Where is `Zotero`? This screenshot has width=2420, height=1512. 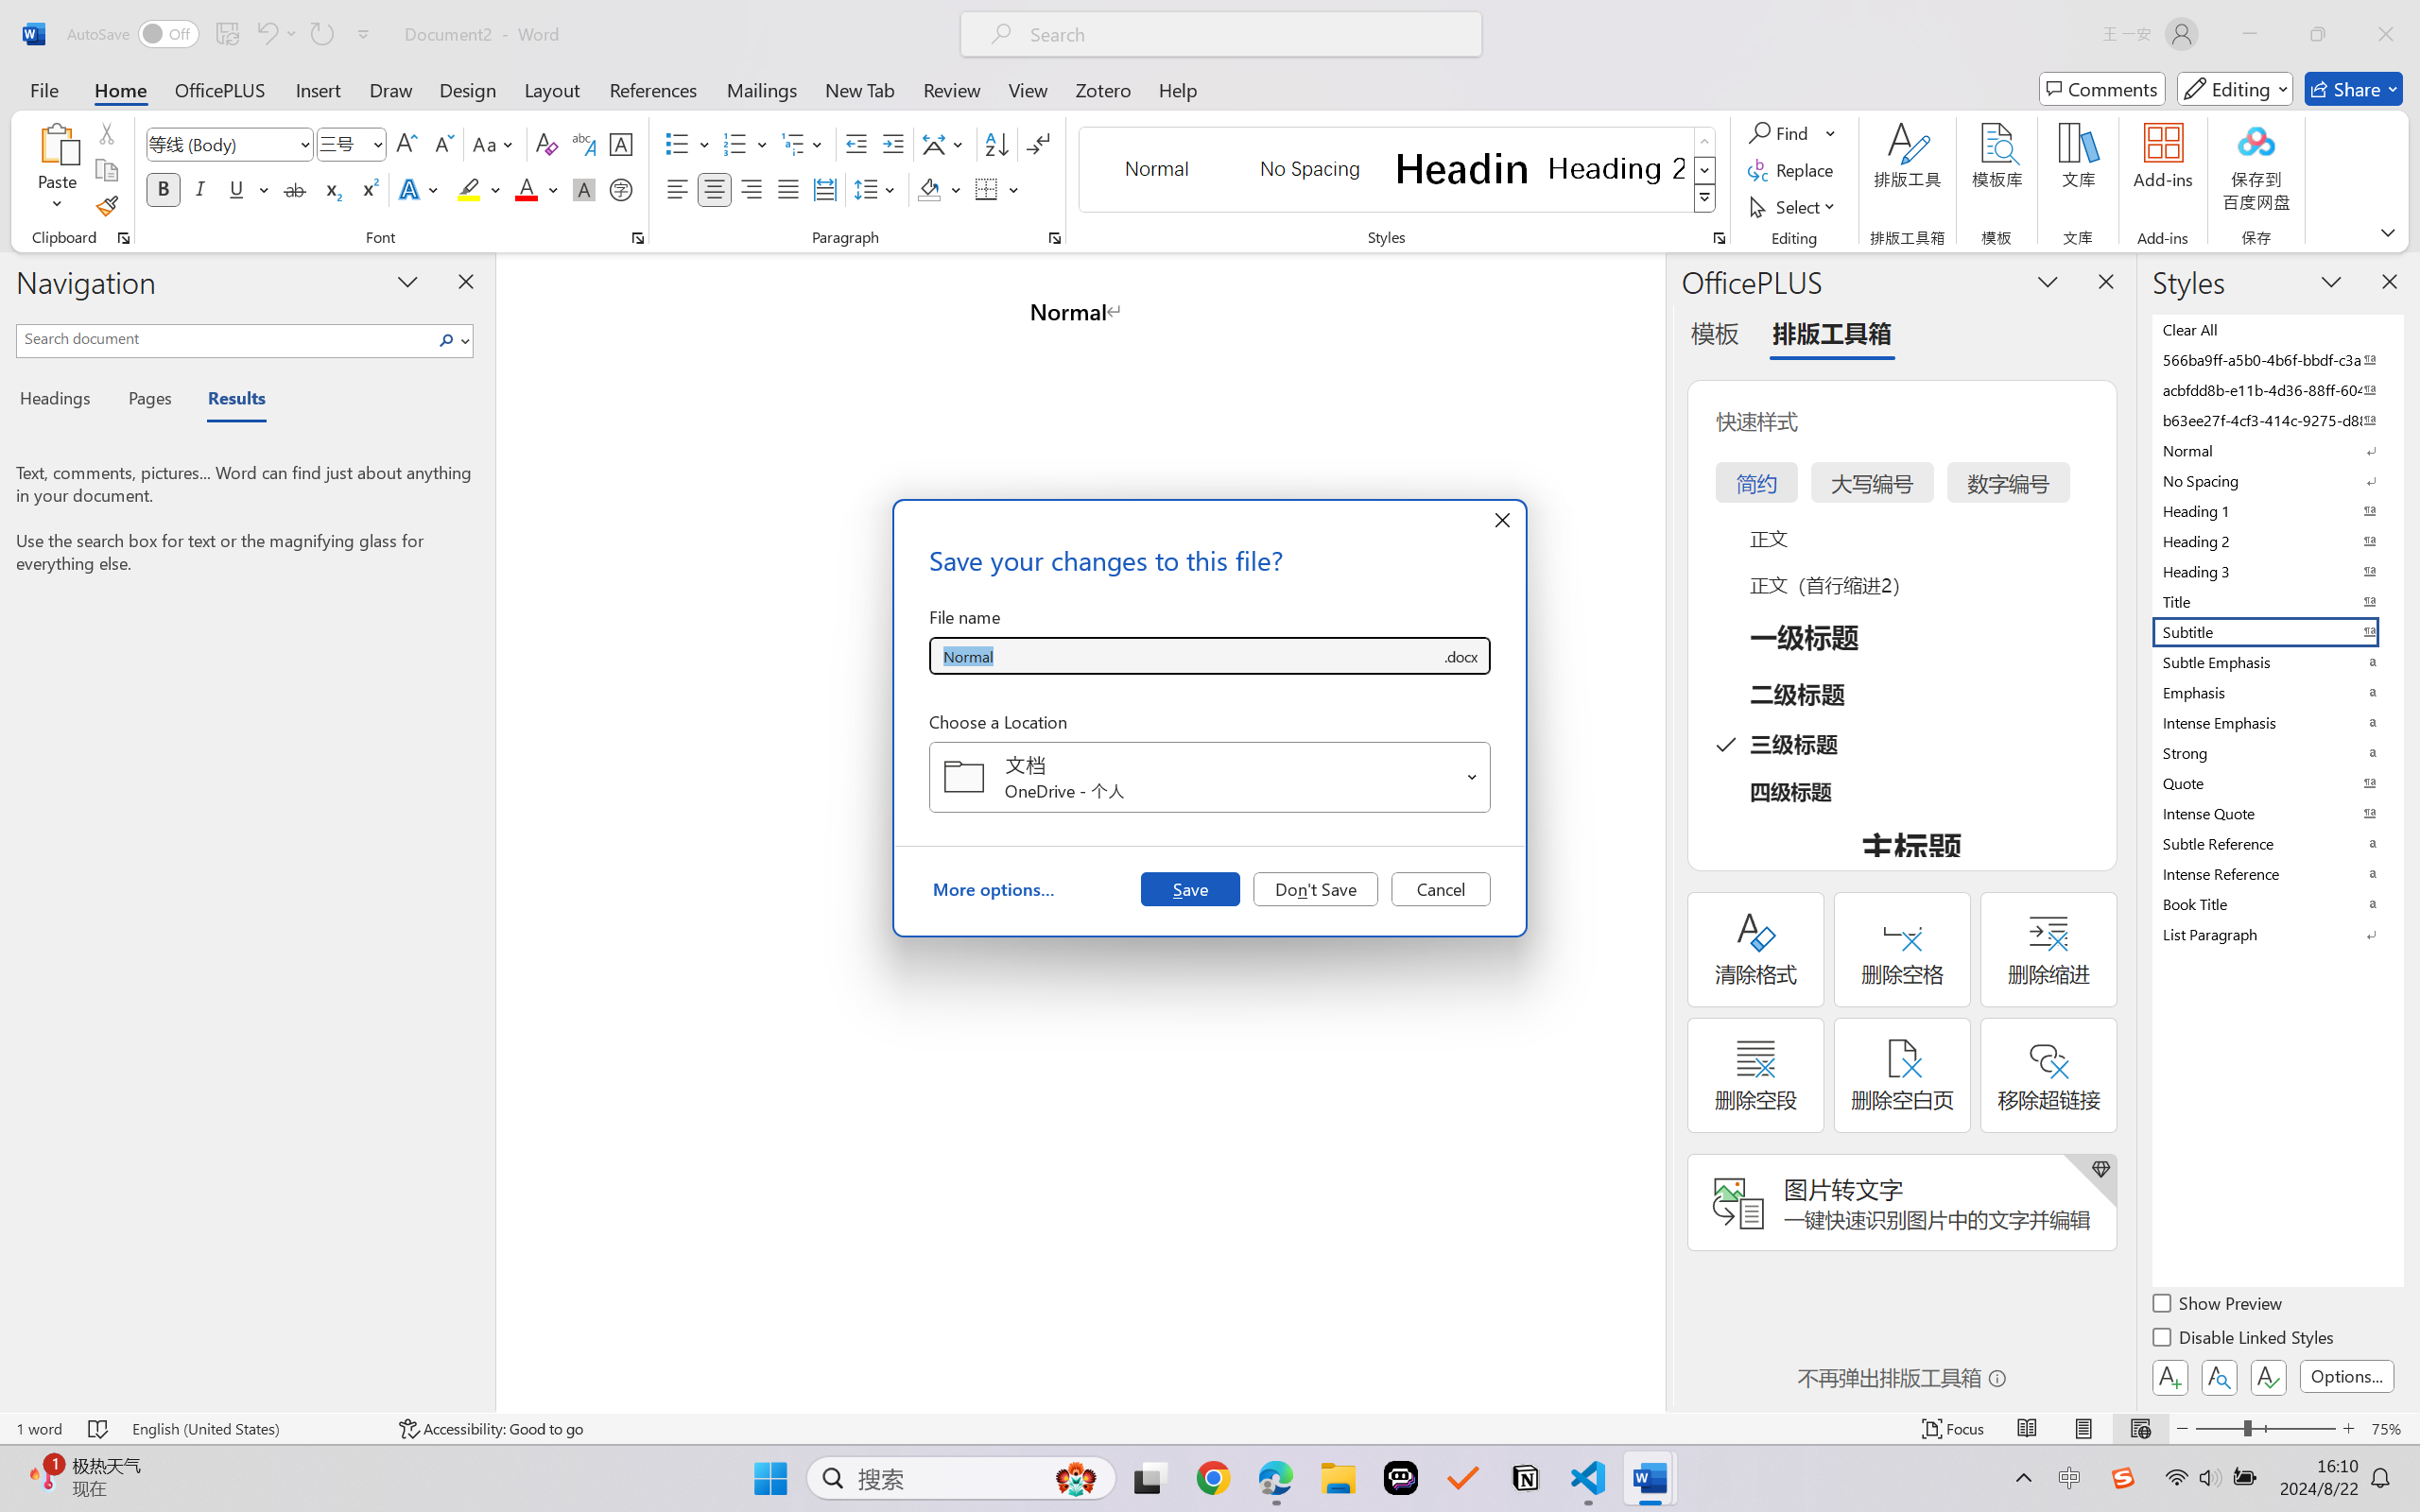
Zotero is located at coordinates (1102, 89).